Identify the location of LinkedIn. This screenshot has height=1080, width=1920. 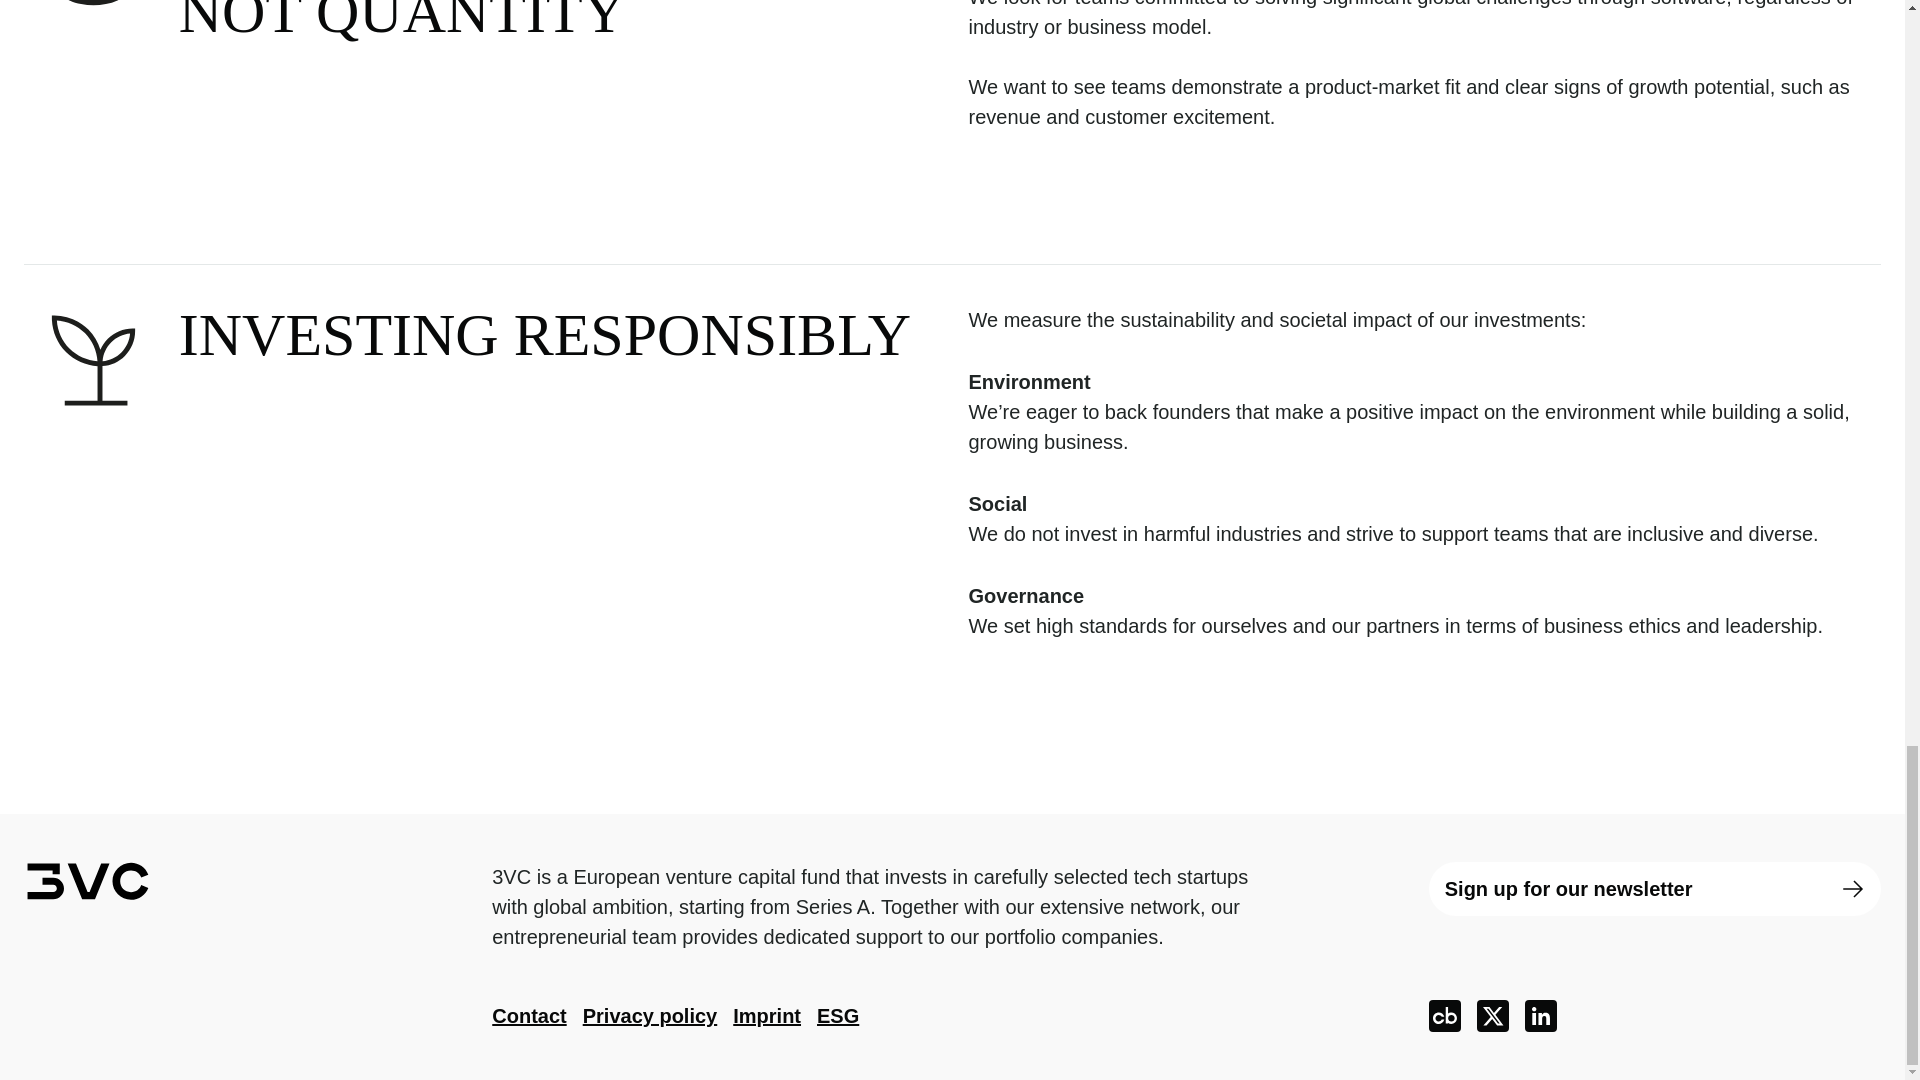
(1540, 1016).